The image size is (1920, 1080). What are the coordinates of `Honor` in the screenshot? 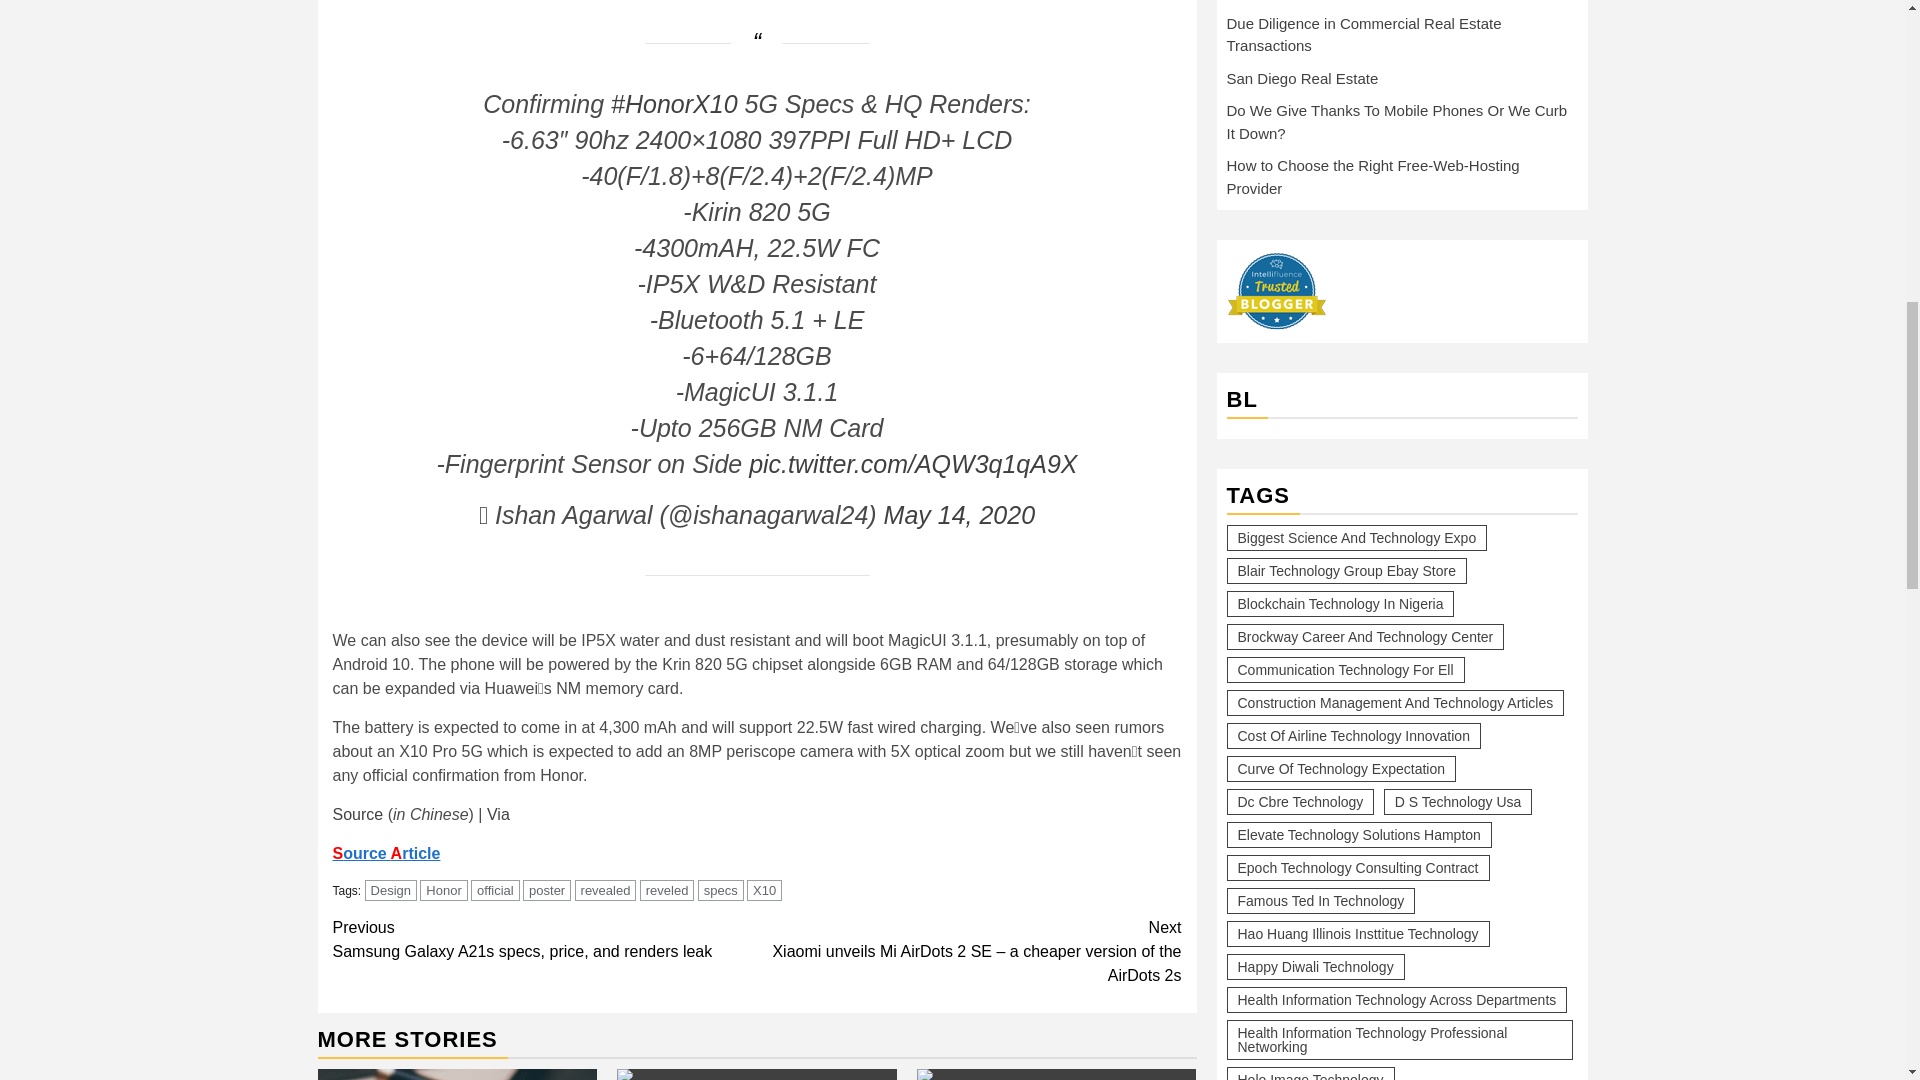 It's located at (756, 1074).